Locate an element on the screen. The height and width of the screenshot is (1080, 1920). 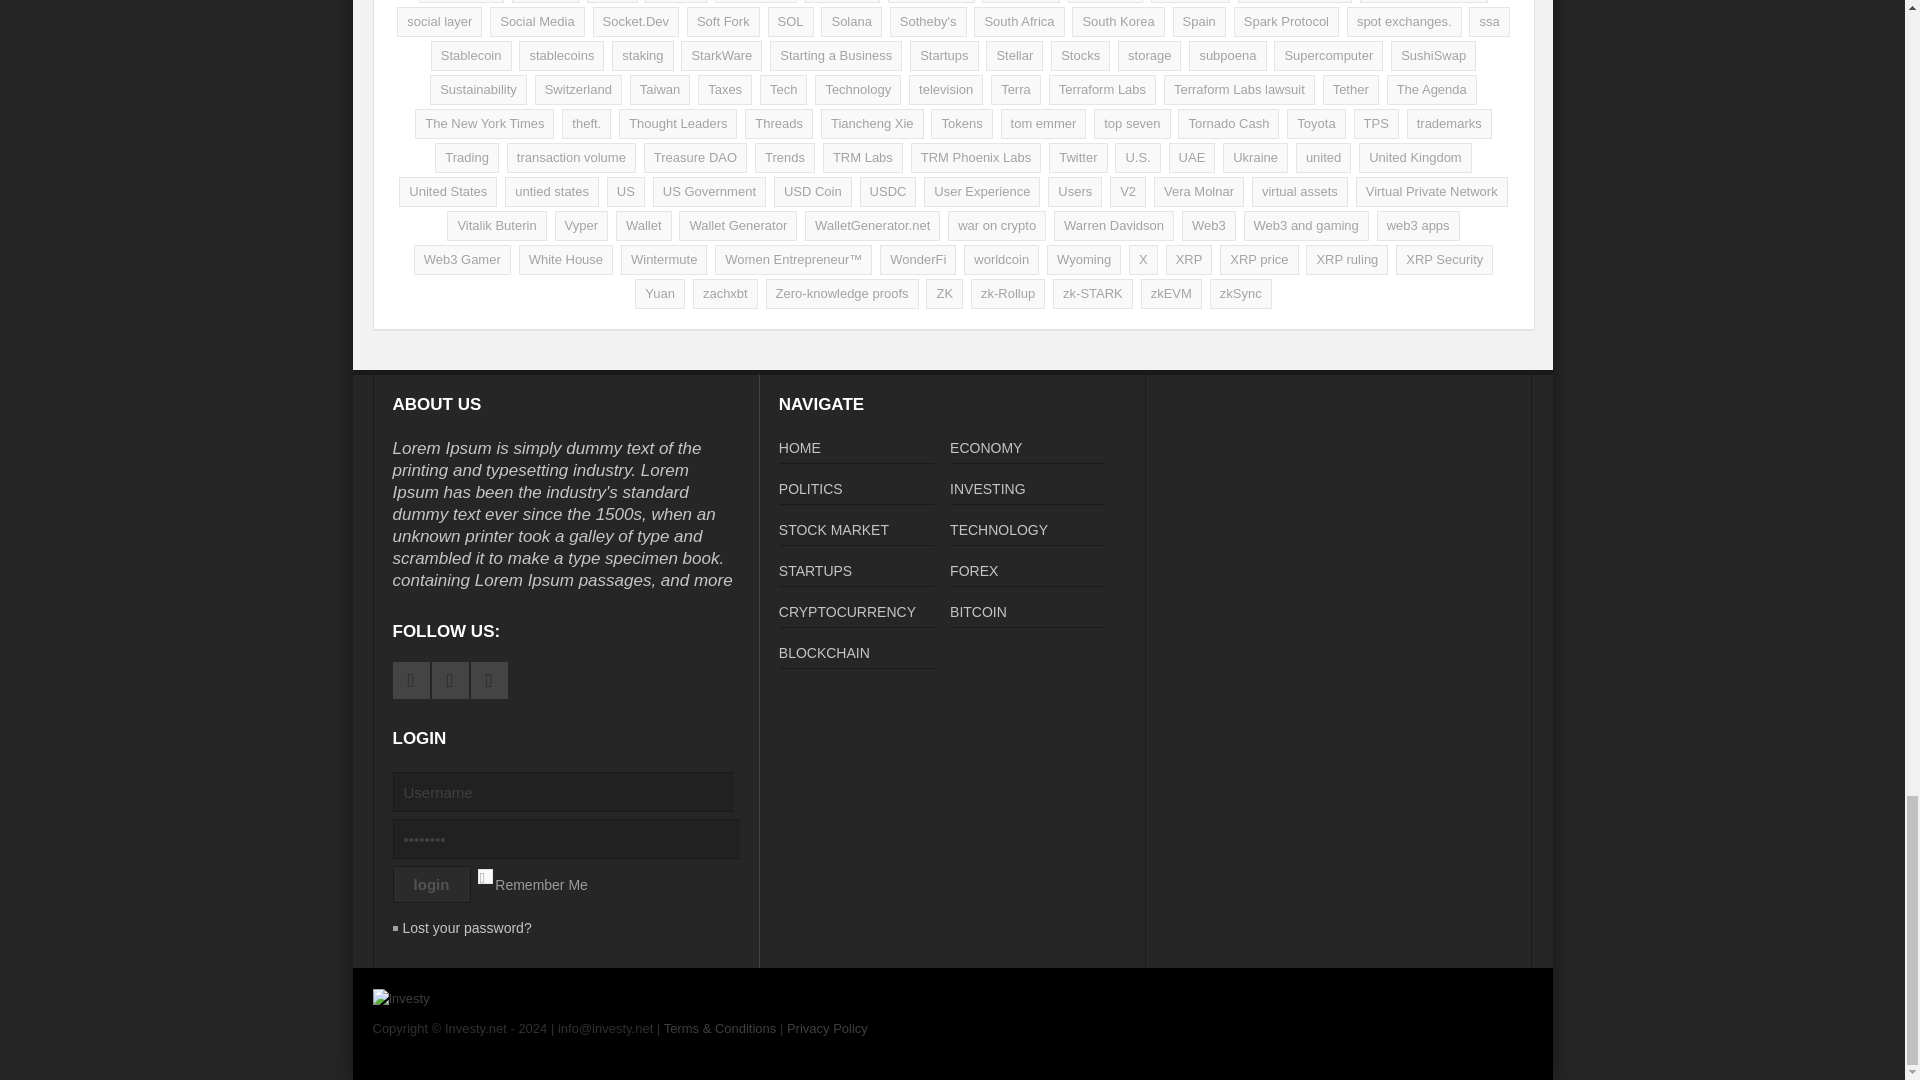
login is located at coordinates (430, 884).